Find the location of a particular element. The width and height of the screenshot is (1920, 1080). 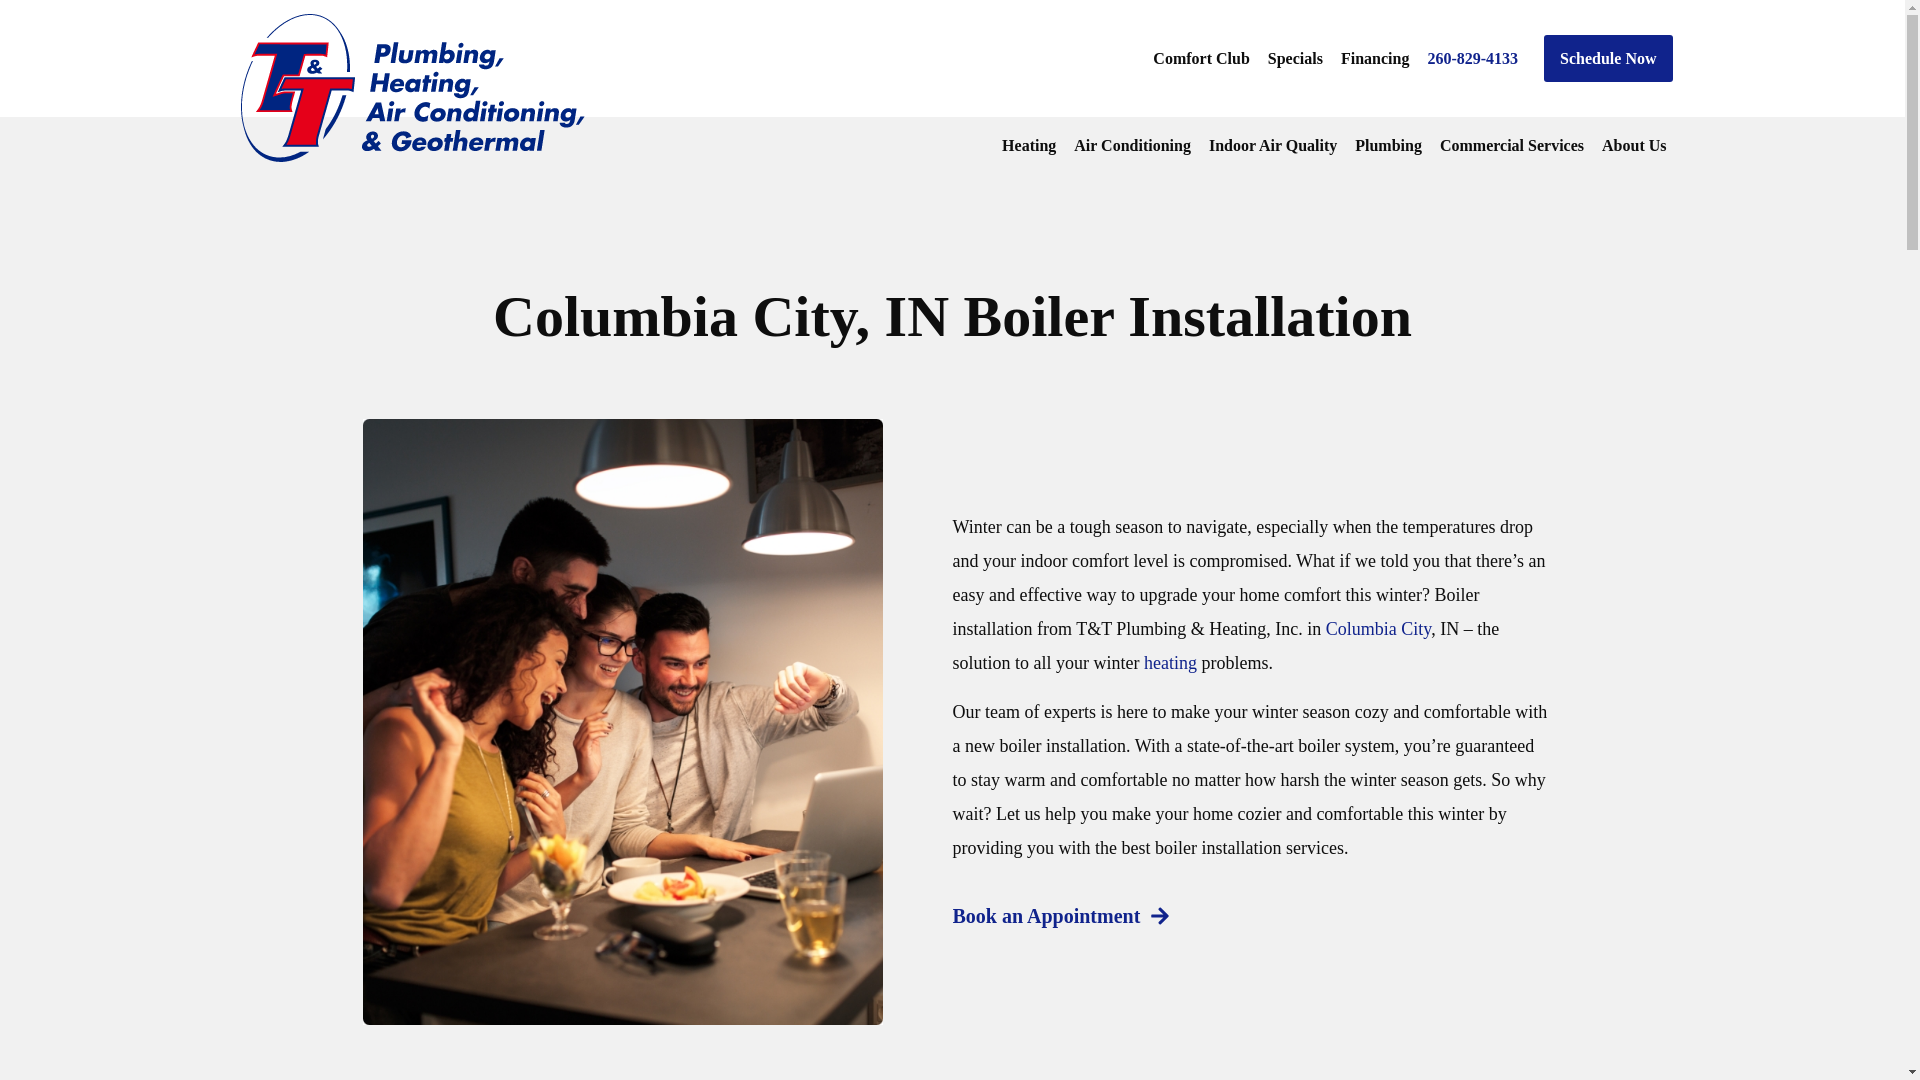

Indoor Air Quality is located at coordinates (1272, 144).